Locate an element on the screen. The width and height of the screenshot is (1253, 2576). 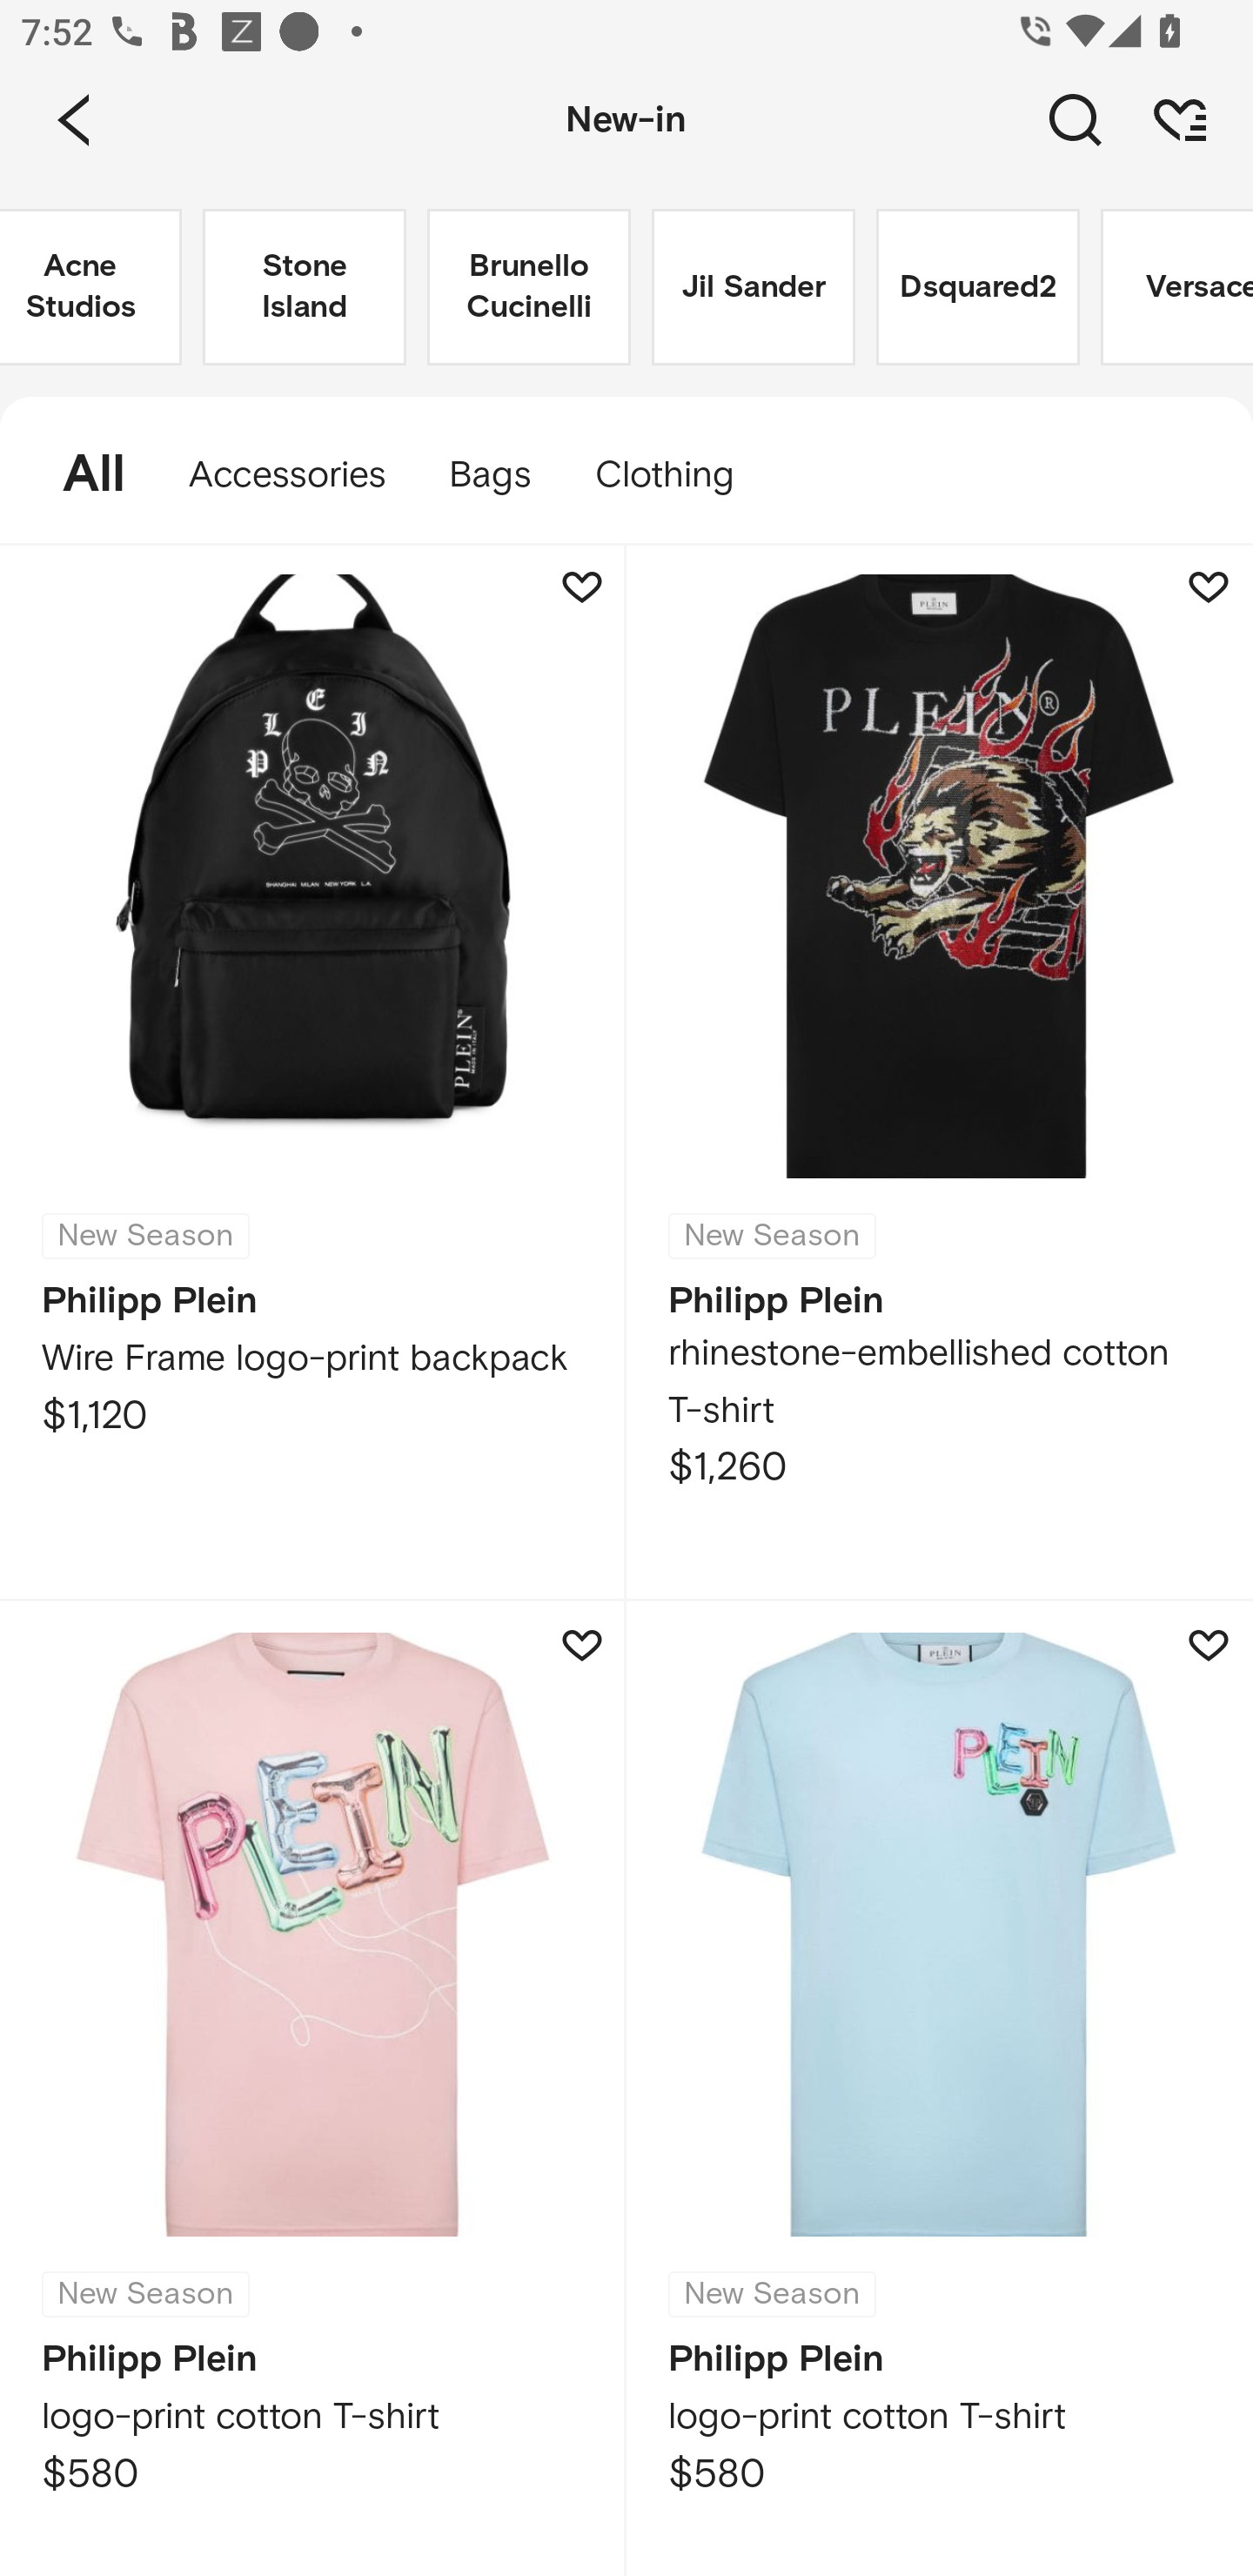
Clothing is located at coordinates (679, 475).